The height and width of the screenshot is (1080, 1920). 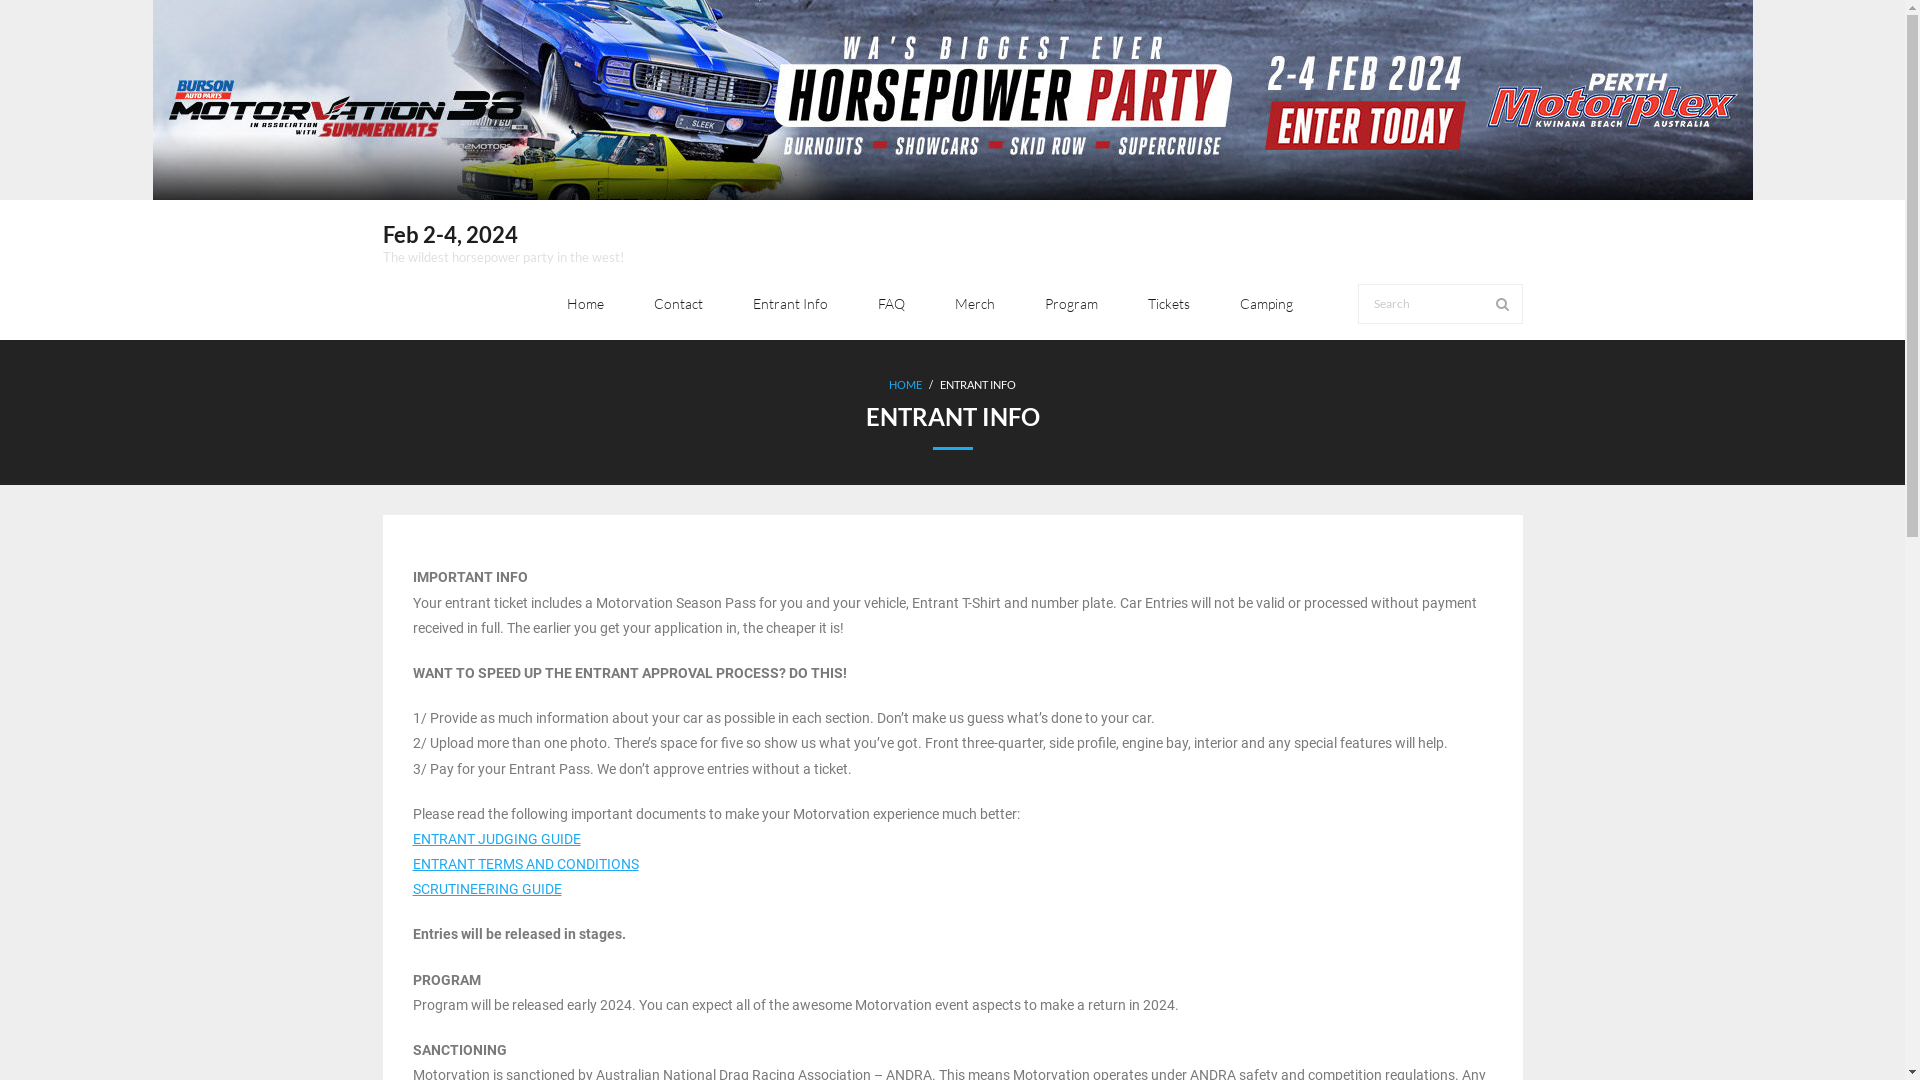 I want to click on Merch, so click(x=975, y=304).